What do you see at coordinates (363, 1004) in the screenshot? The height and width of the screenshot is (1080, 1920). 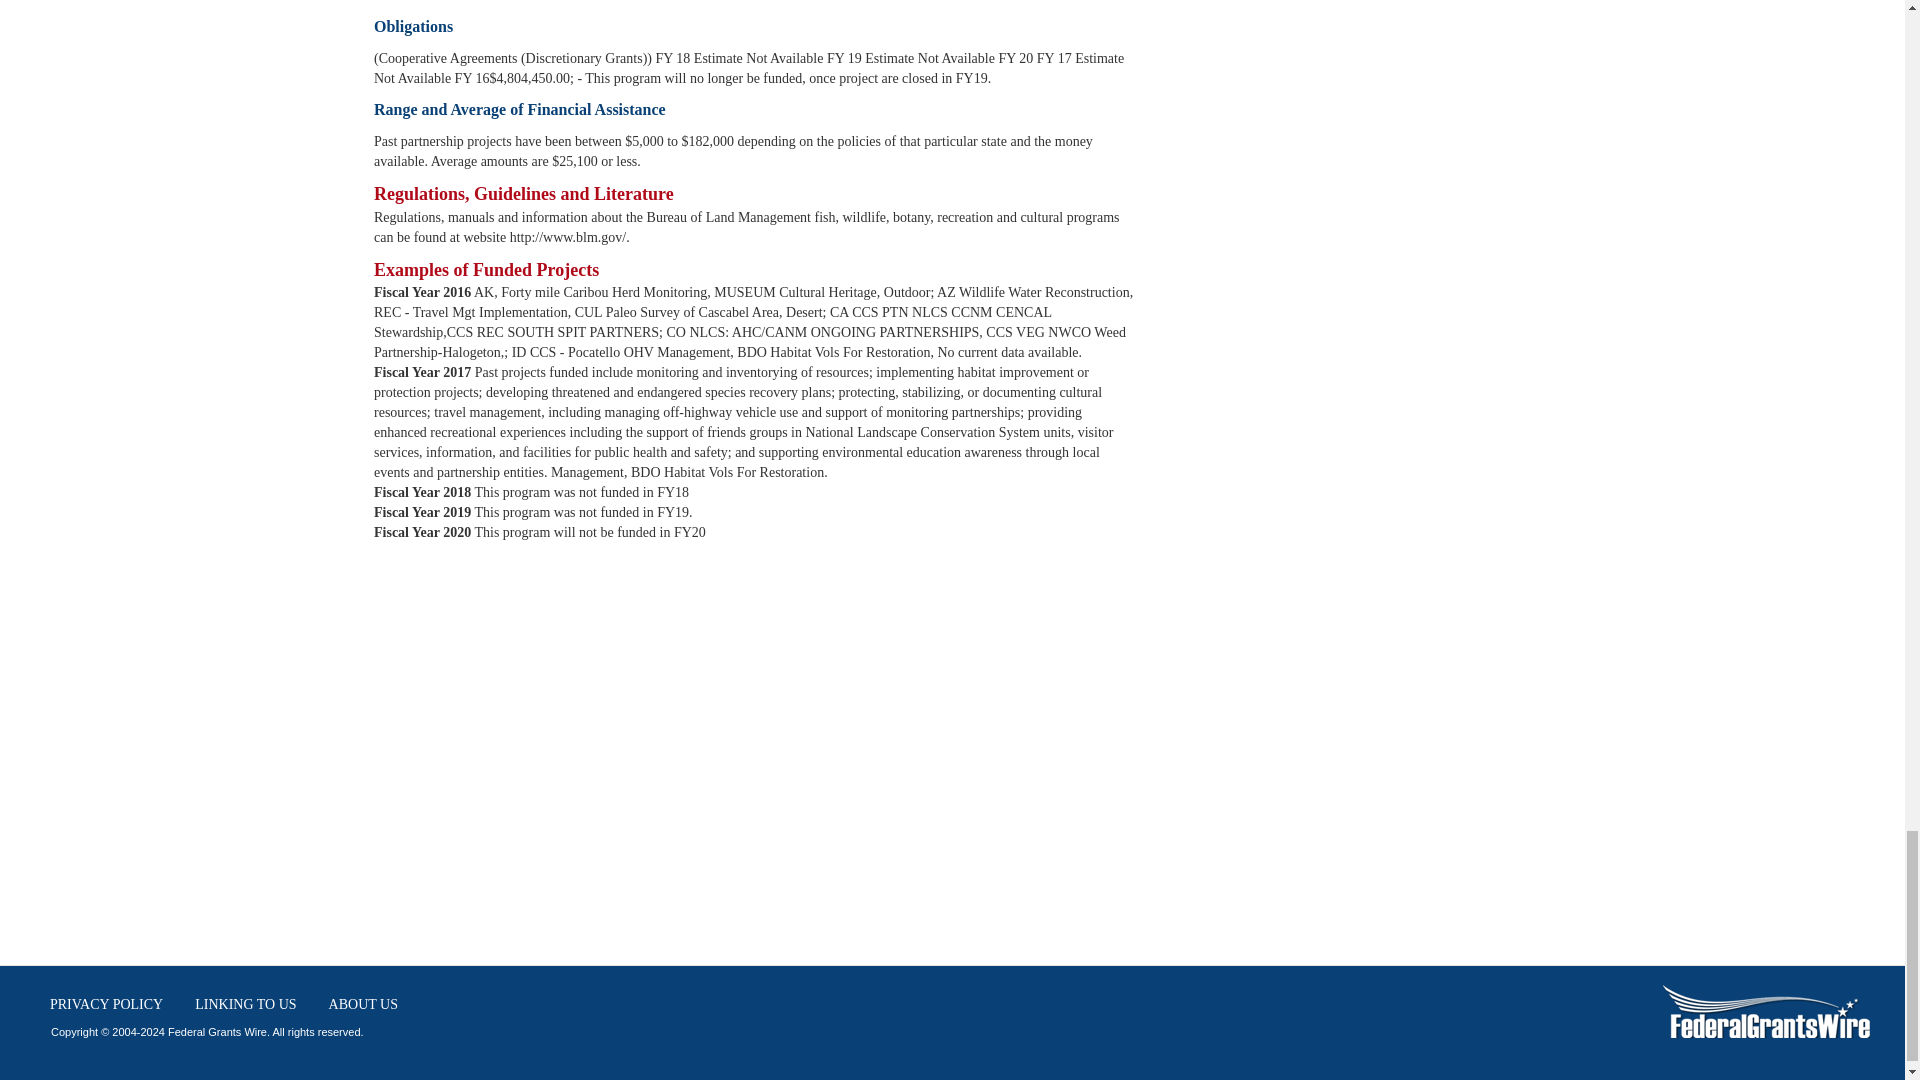 I see `ABOUT US` at bounding box center [363, 1004].